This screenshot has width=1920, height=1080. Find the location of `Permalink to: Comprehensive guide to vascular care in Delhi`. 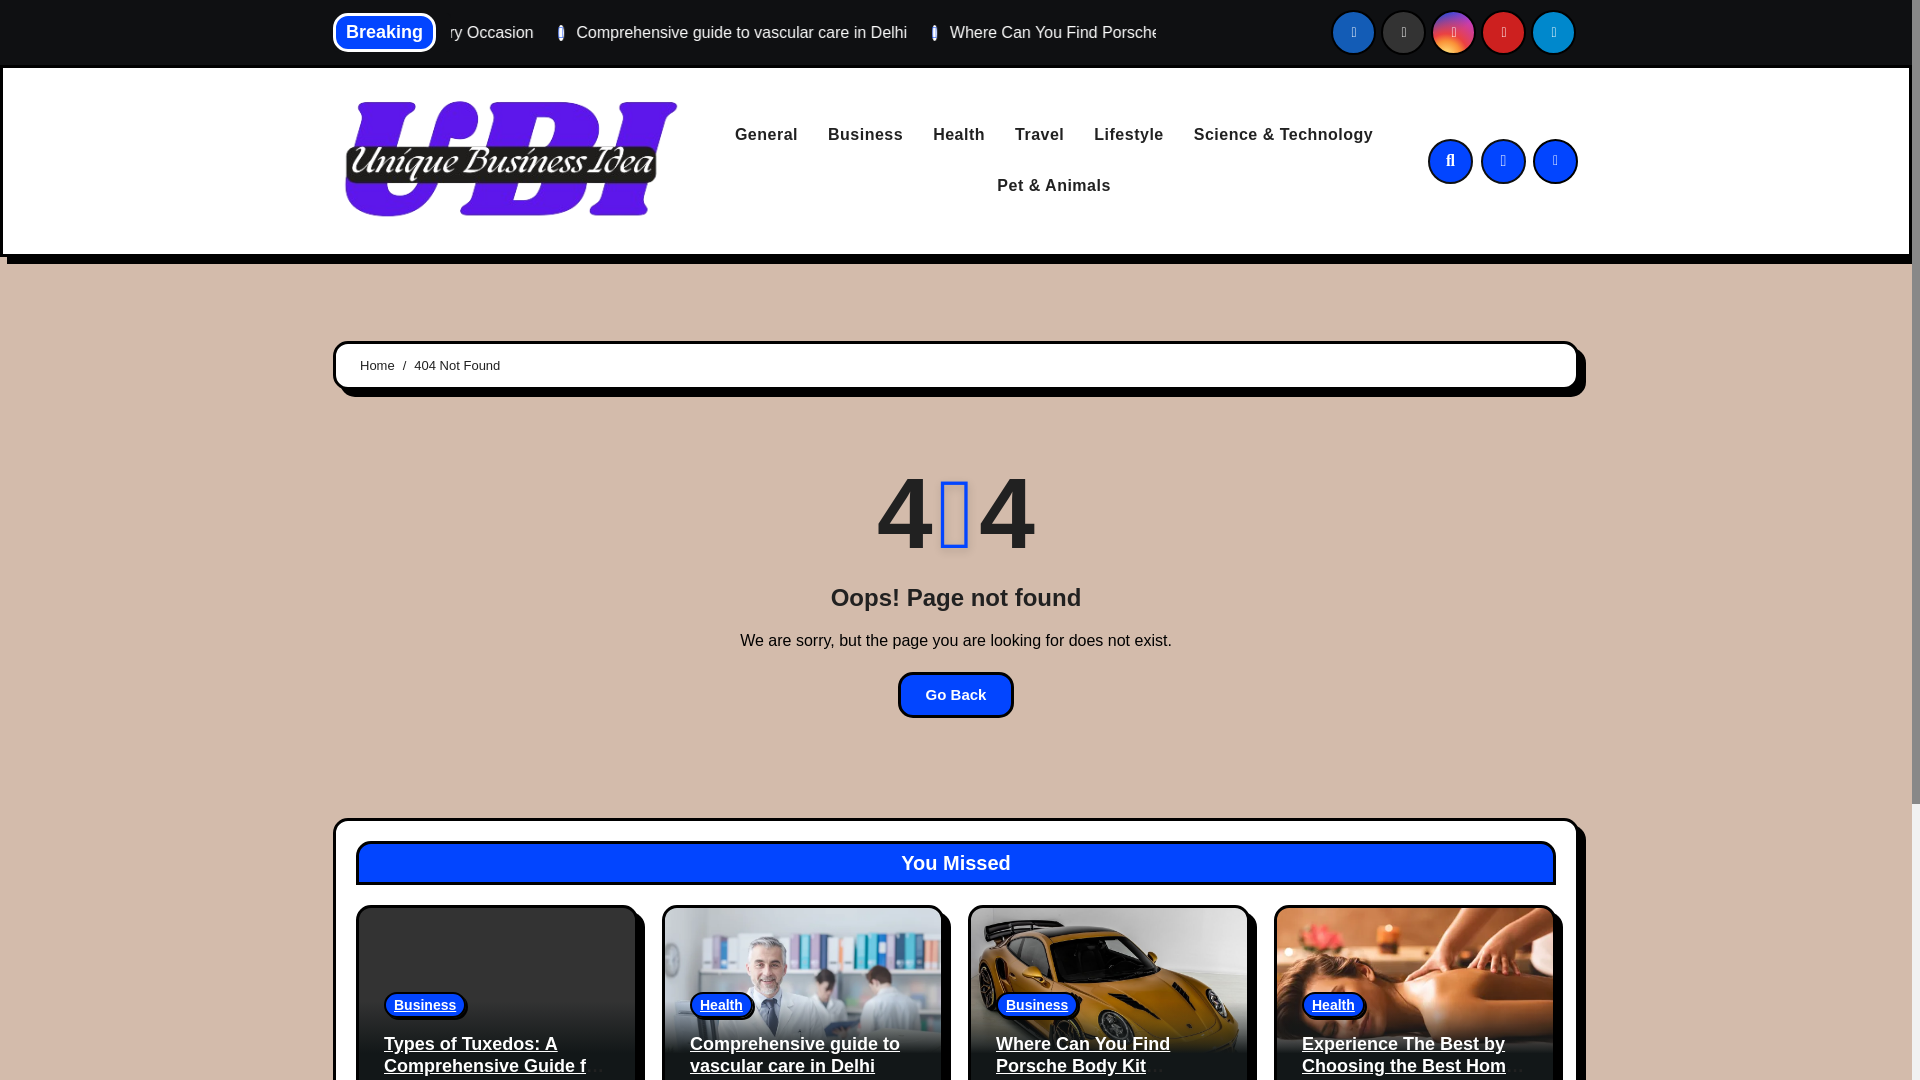

Permalink to: Comprehensive guide to vascular care in Delhi is located at coordinates (794, 1054).